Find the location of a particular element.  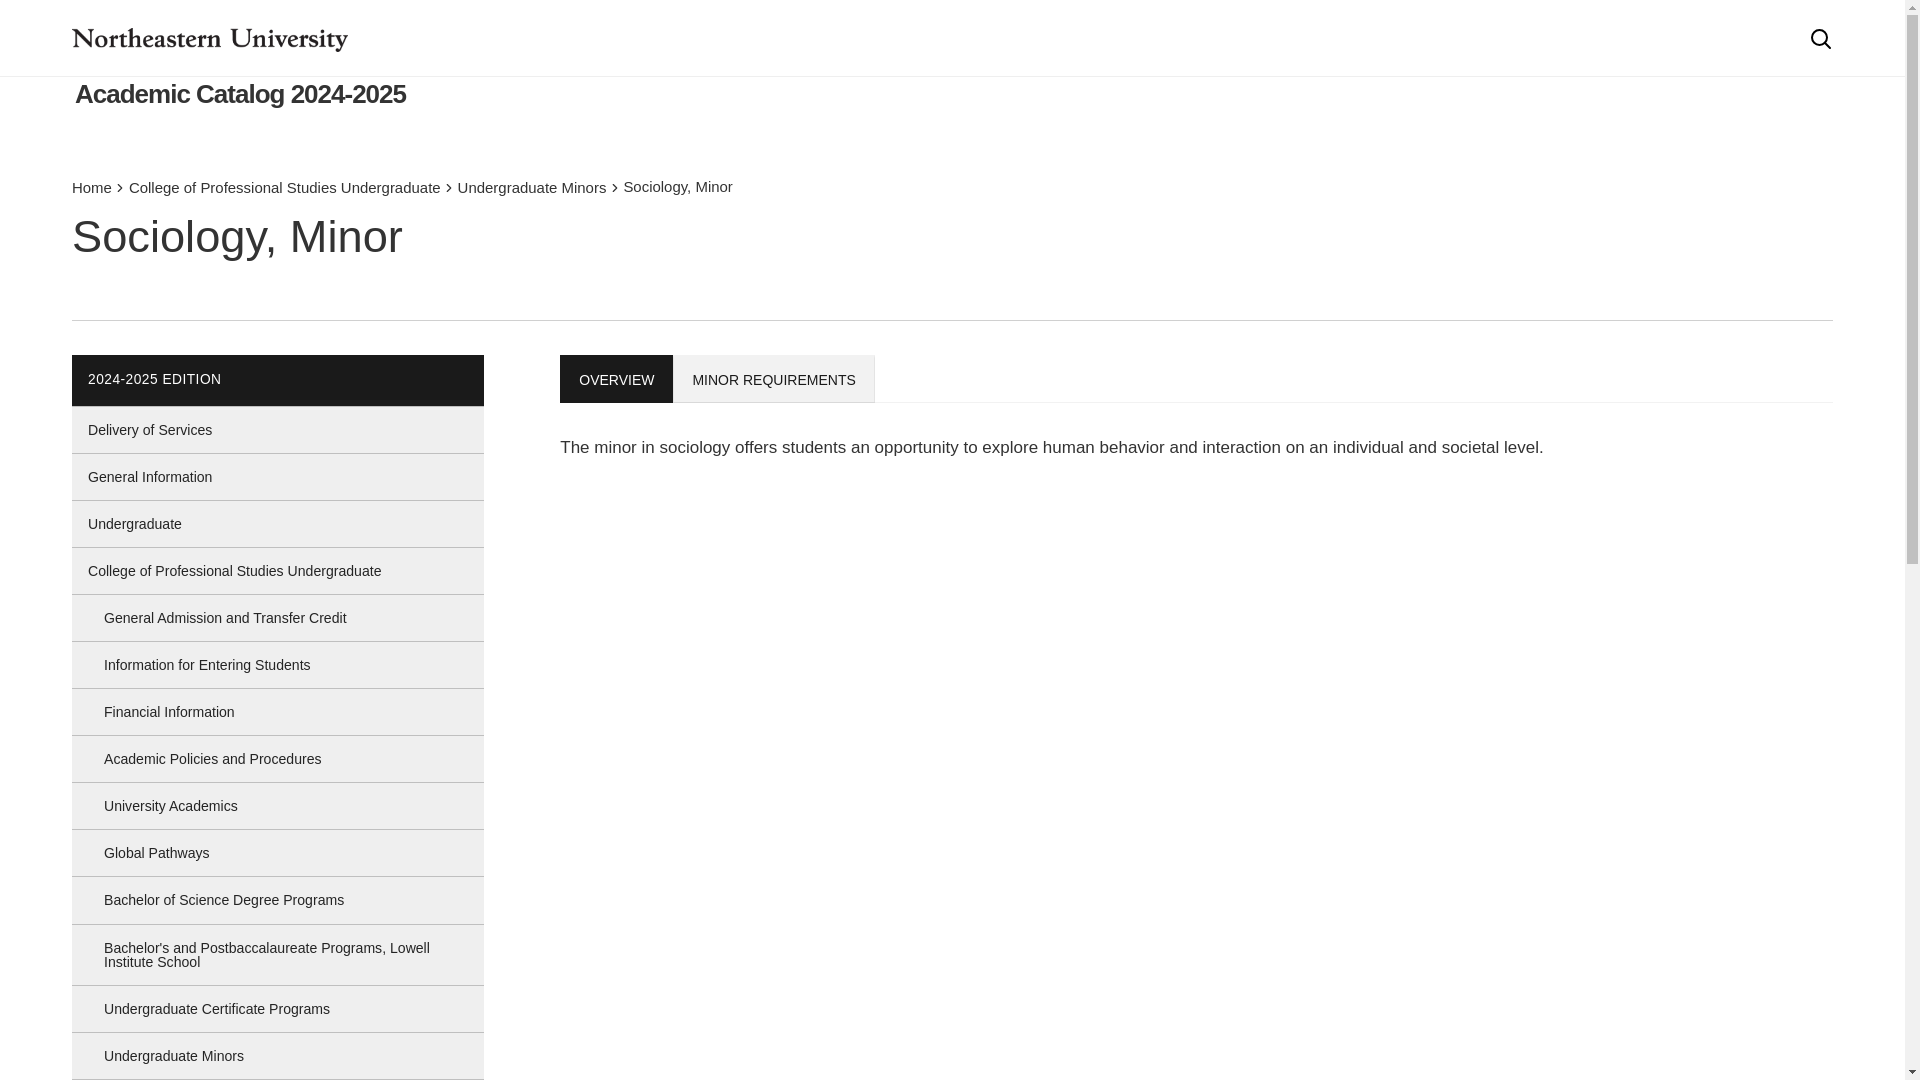

Bachelor of Science Degree Programs is located at coordinates (278, 900).